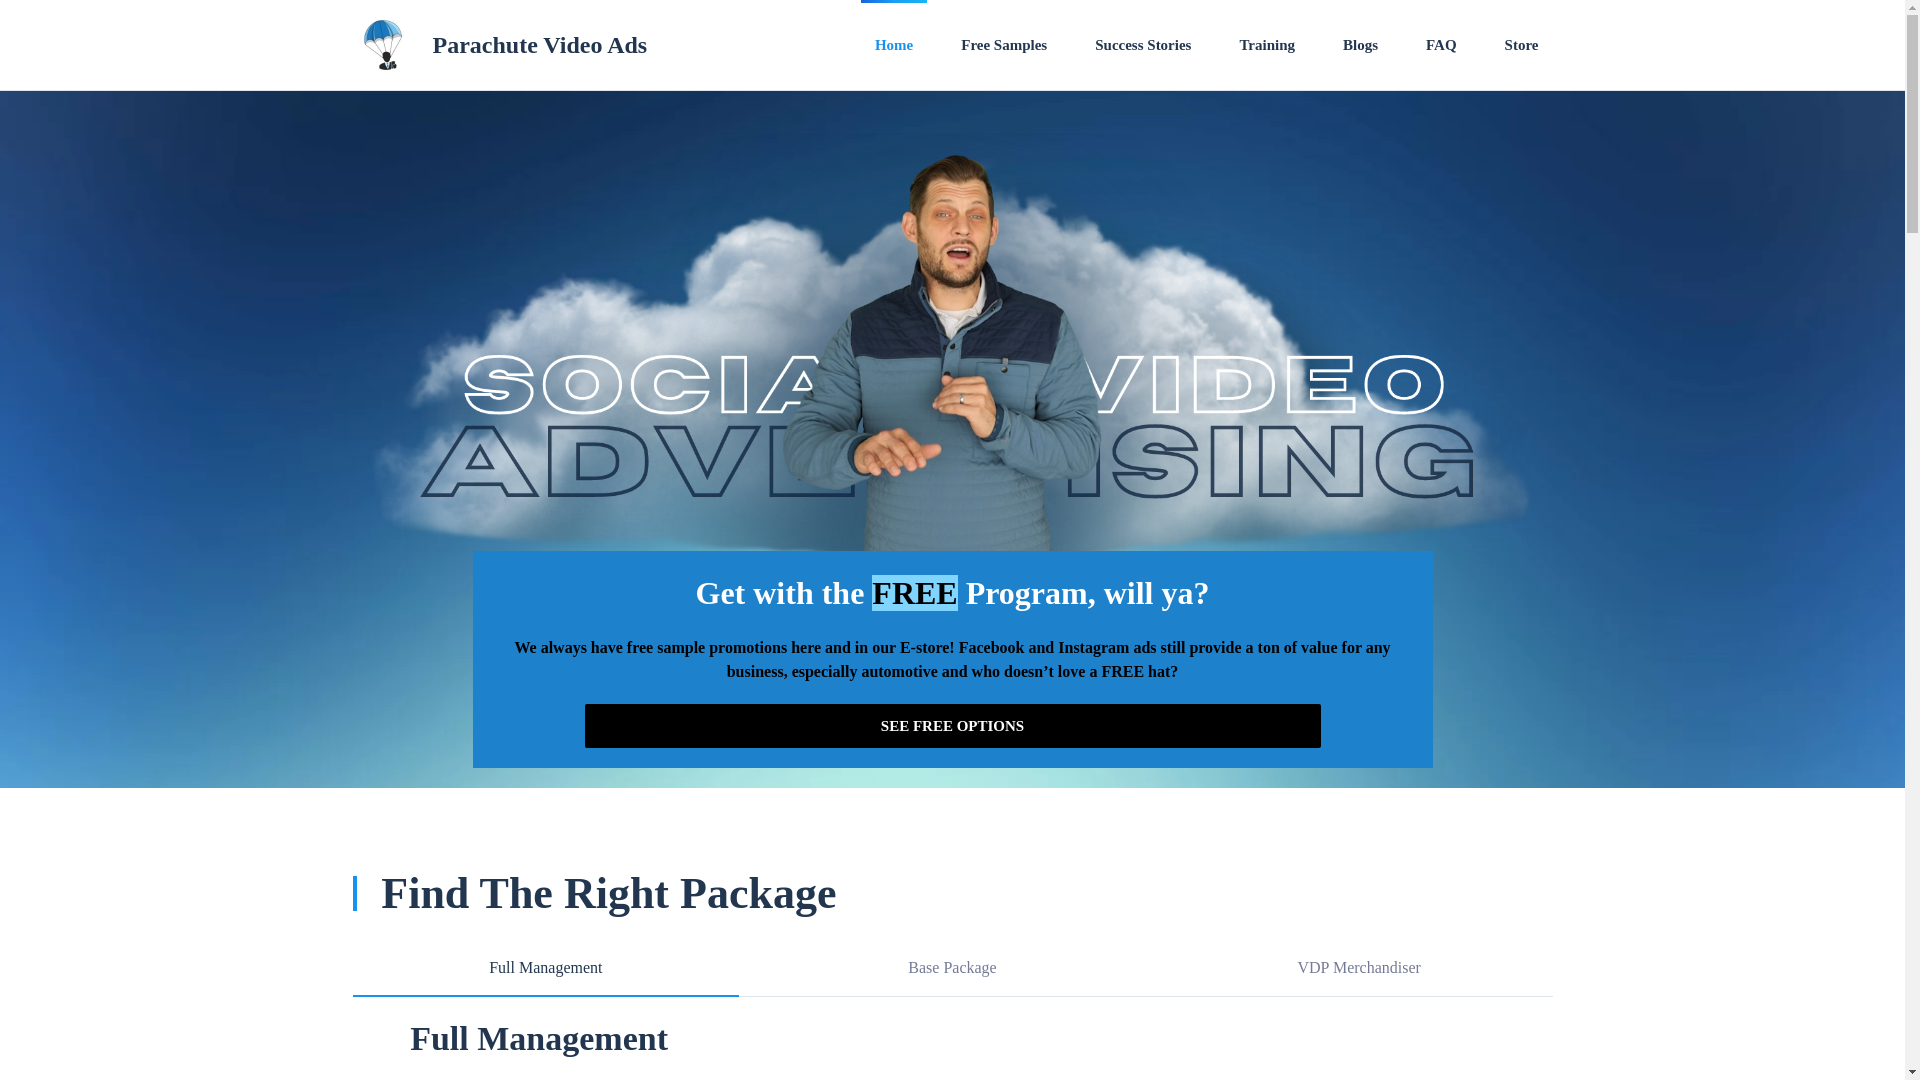  What do you see at coordinates (540, 44) in the screenshot?
I see `Parachute Video Ads` at bounding box center [540, 44].